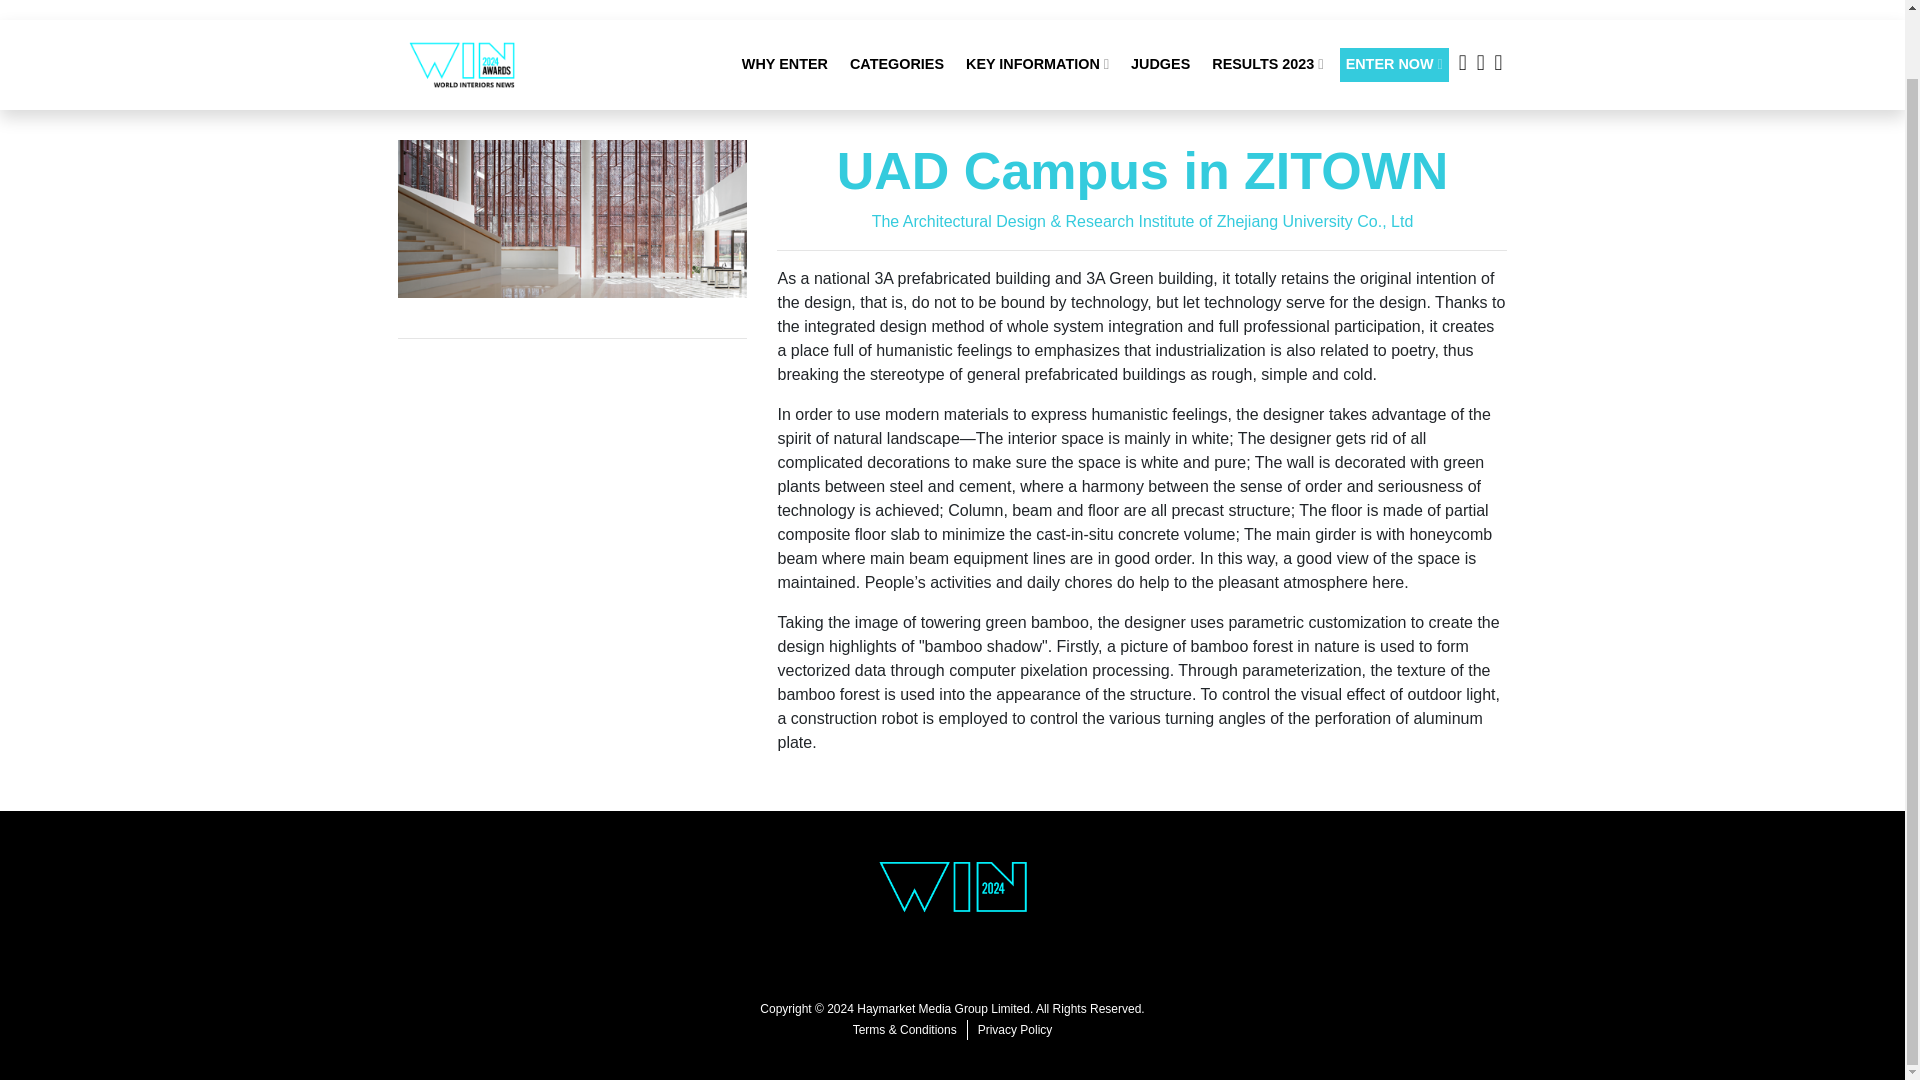 The width and height of the screenshot is (1920, 1080). What do you see at coordinates (1038, 6) in the screenshot?
I see `KEY INFORMATION` at bounding box center [1038, 6].